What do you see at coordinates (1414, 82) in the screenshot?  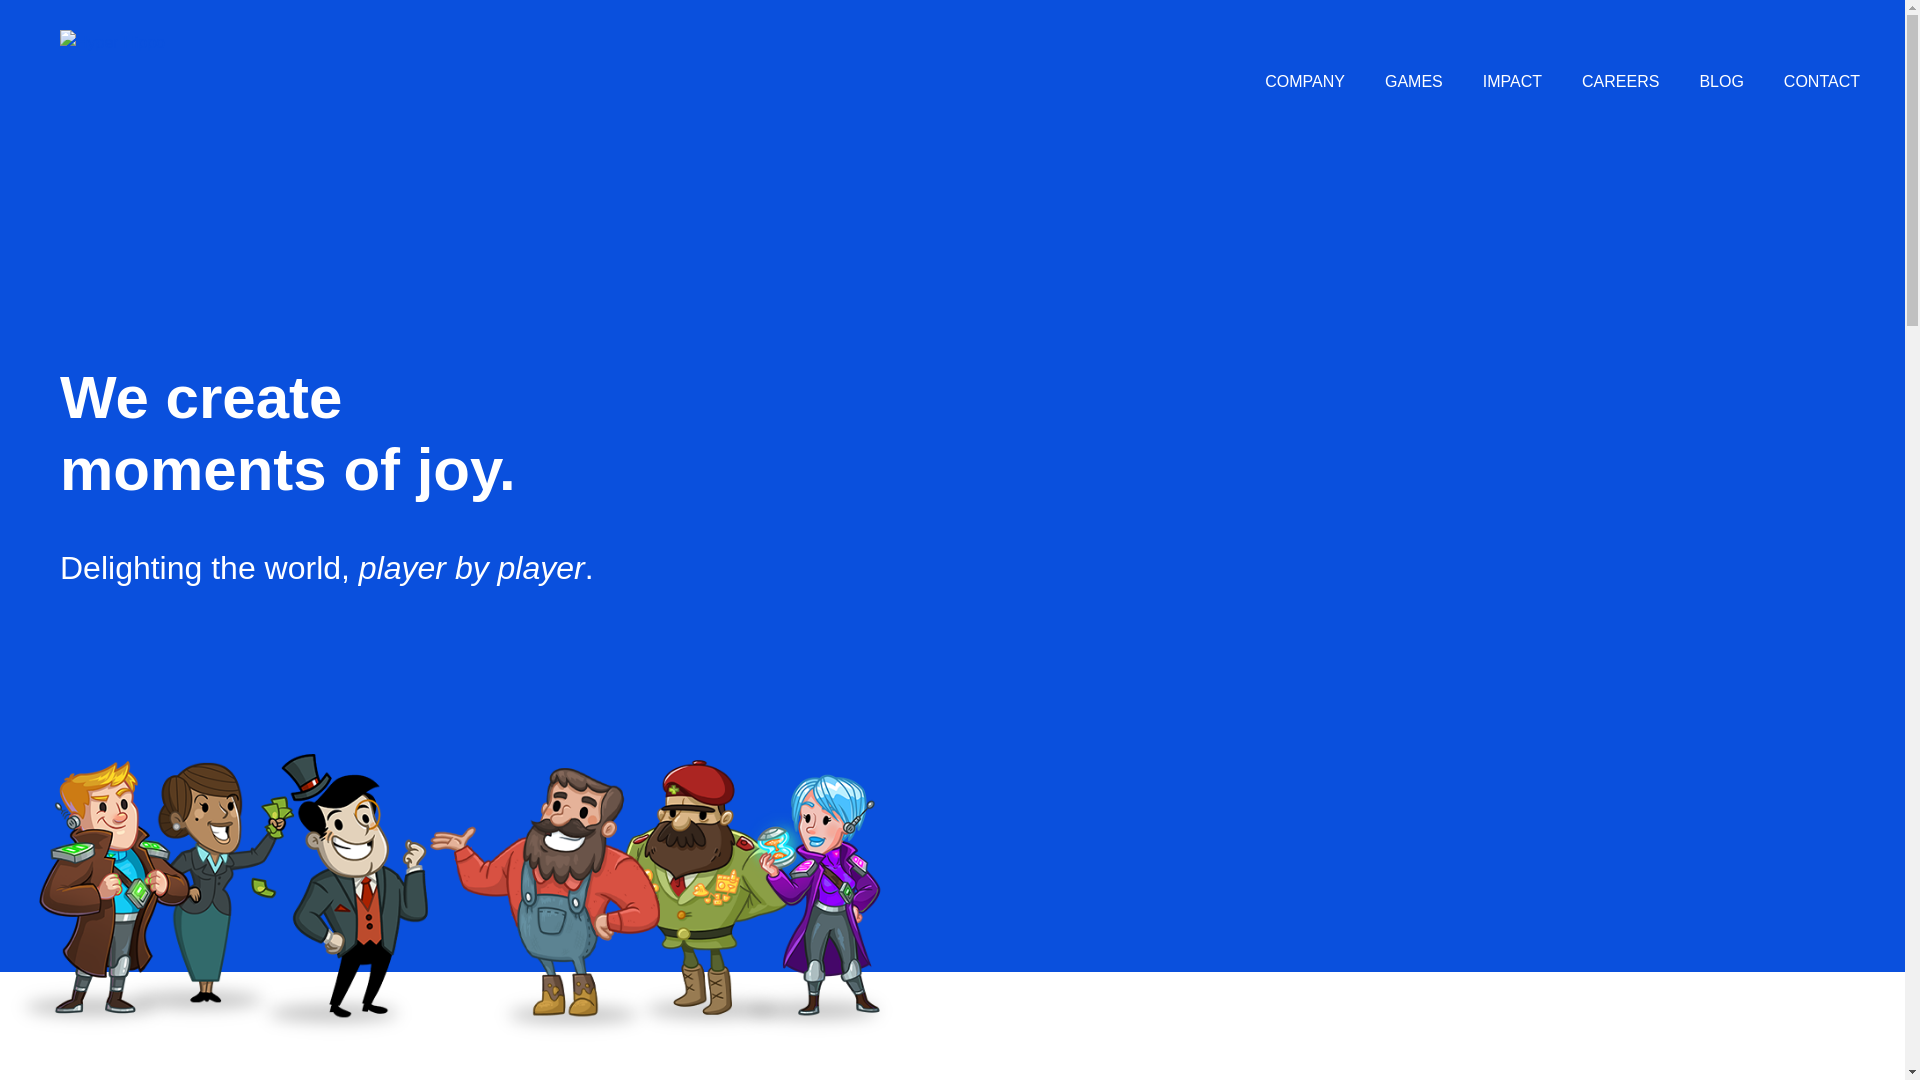 I see `GAMES` at bounding box center [1414, 82].